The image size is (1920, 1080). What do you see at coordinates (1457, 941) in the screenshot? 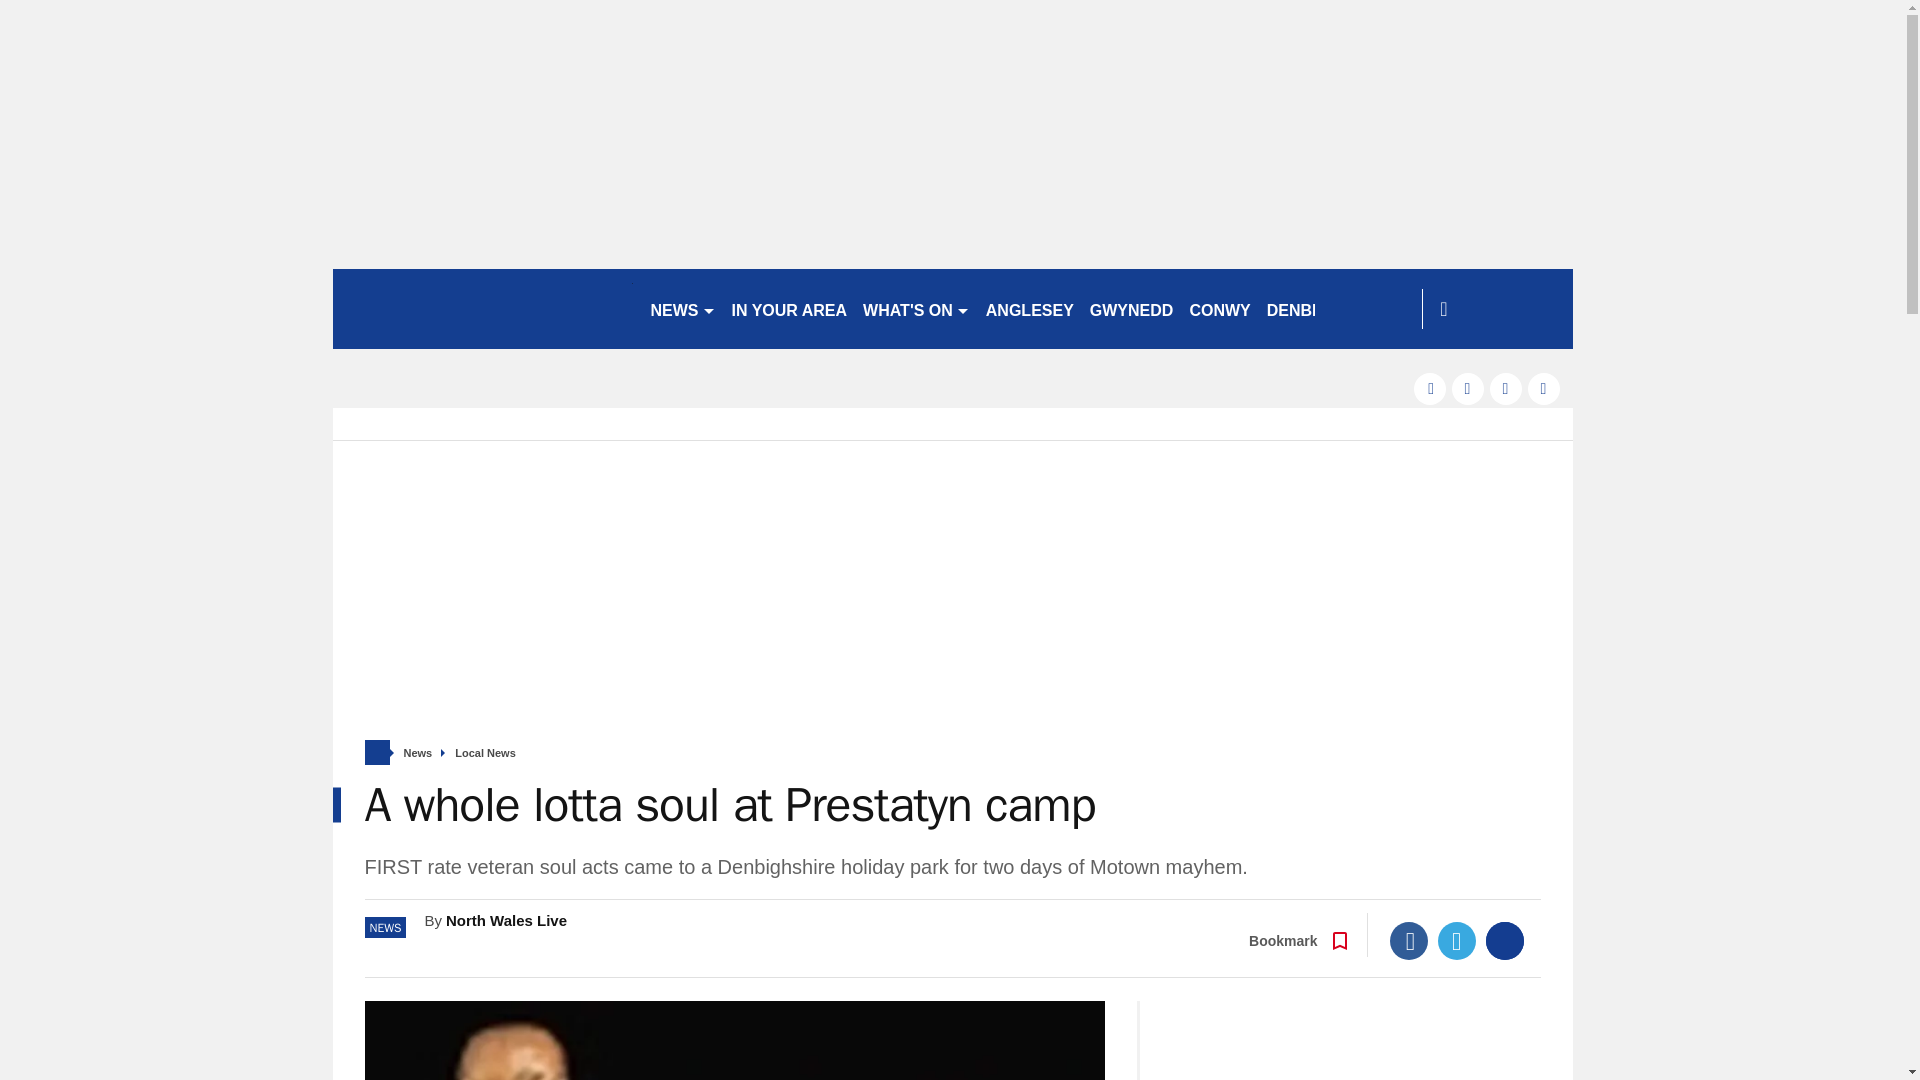
I see `Twitter` at bounding box center [1457, 941].